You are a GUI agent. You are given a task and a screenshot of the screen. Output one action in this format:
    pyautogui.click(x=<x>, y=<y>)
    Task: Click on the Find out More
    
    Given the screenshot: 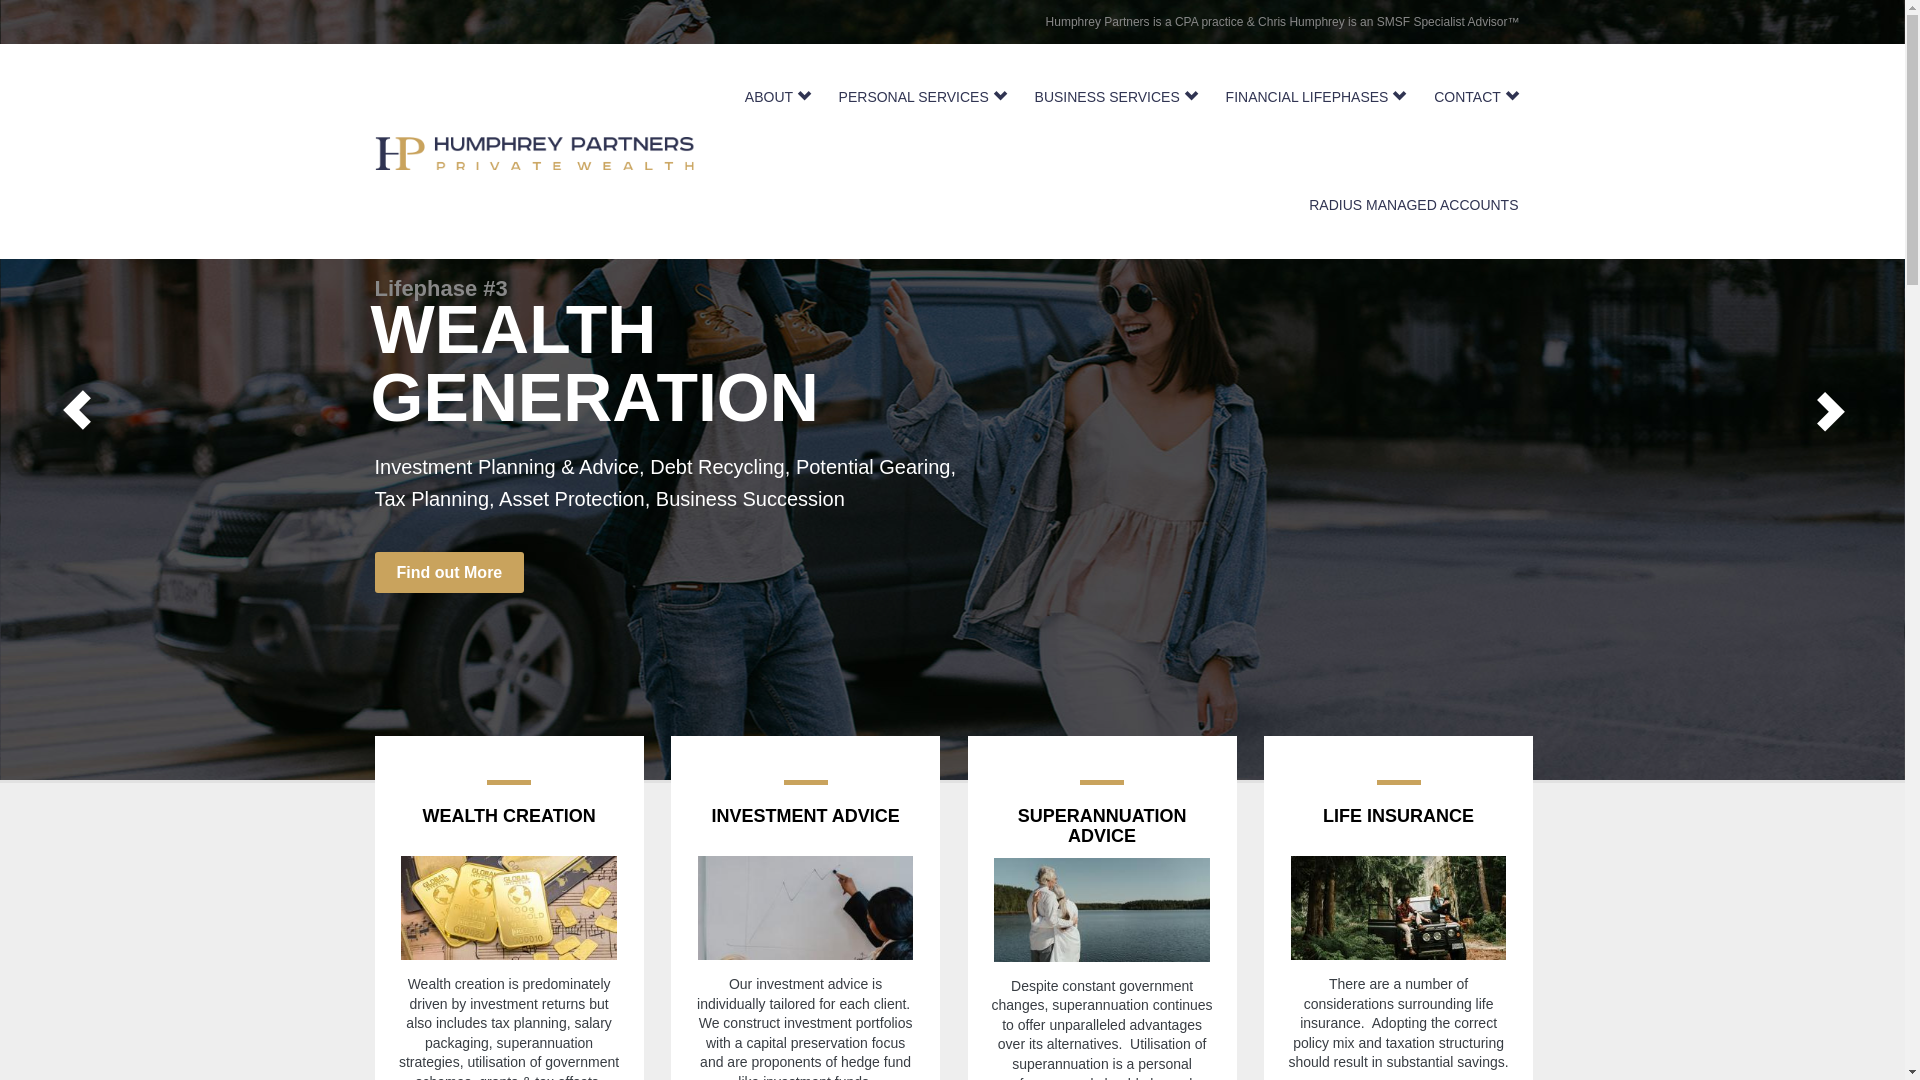 What is the action you would take?
    pyautogui.click(x=440, y=504)
    